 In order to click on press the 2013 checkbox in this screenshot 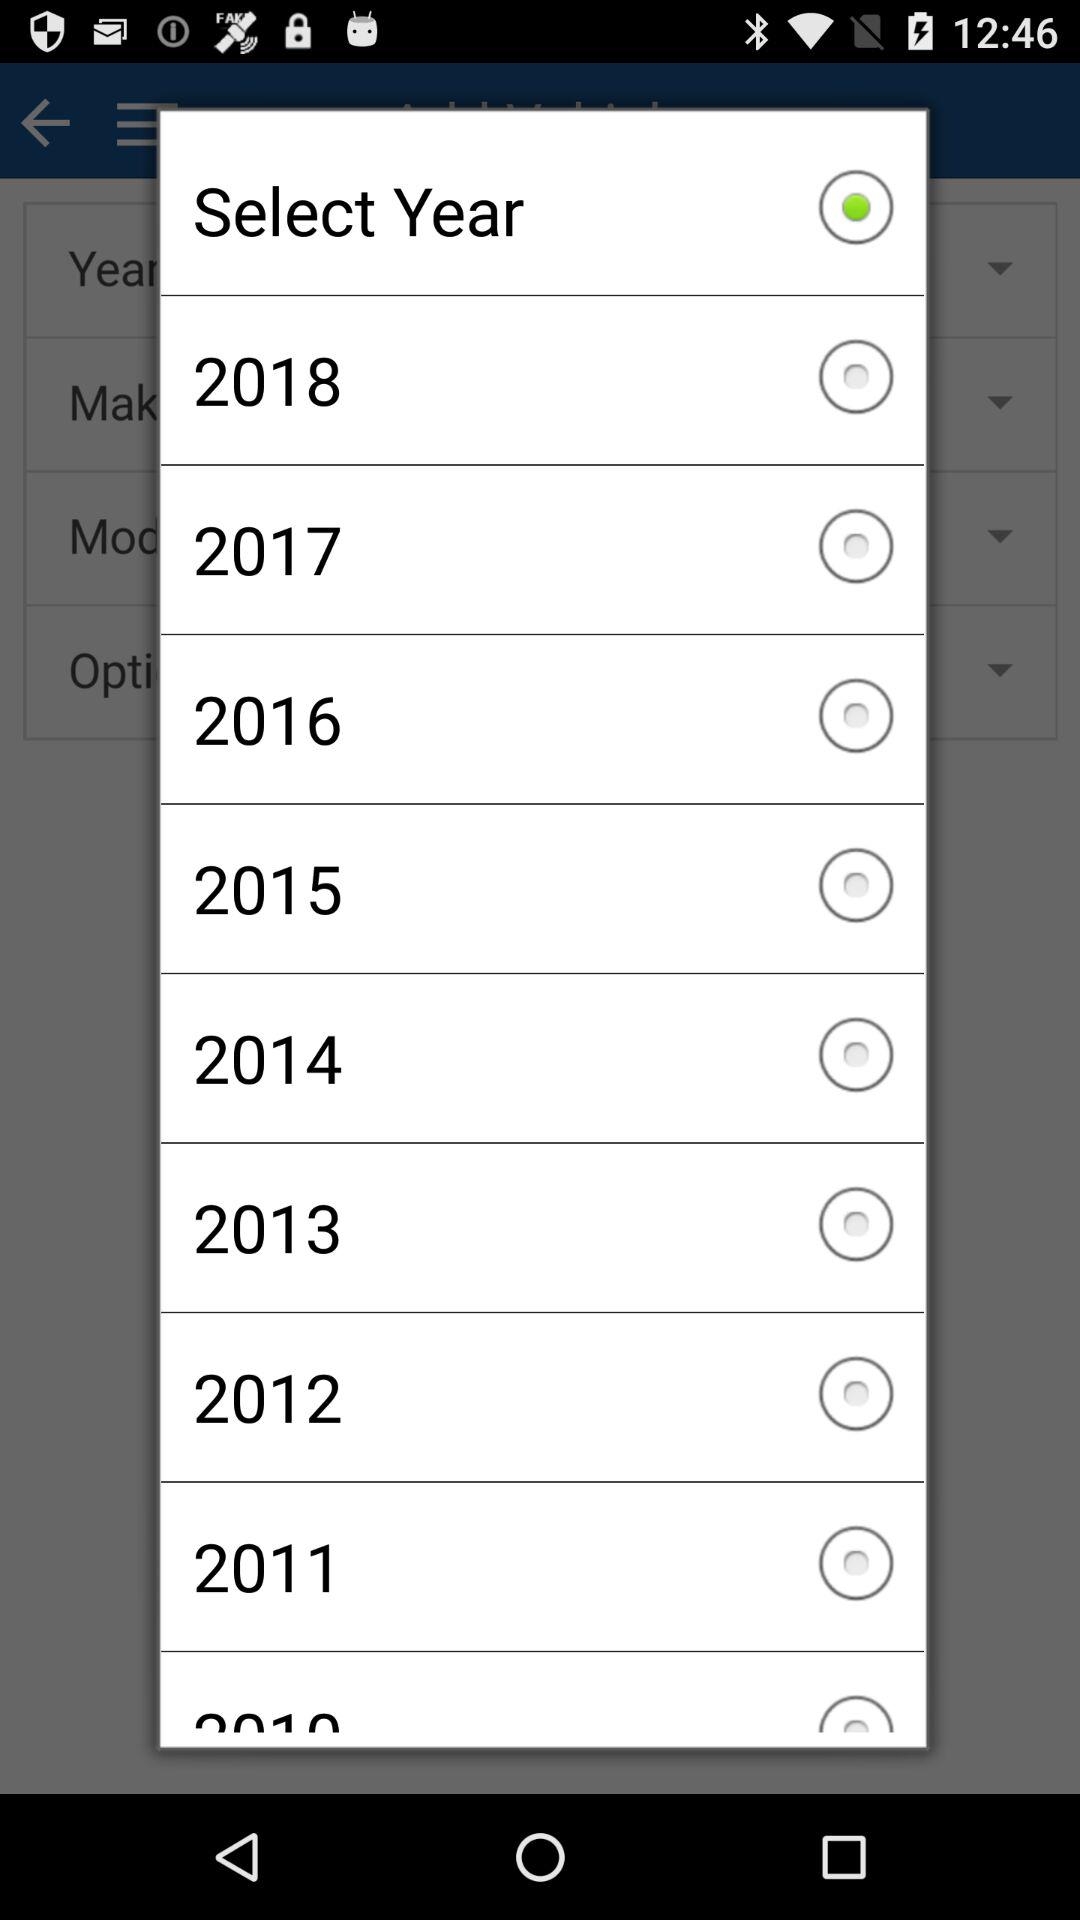, I will do `click(542, 1227)`.